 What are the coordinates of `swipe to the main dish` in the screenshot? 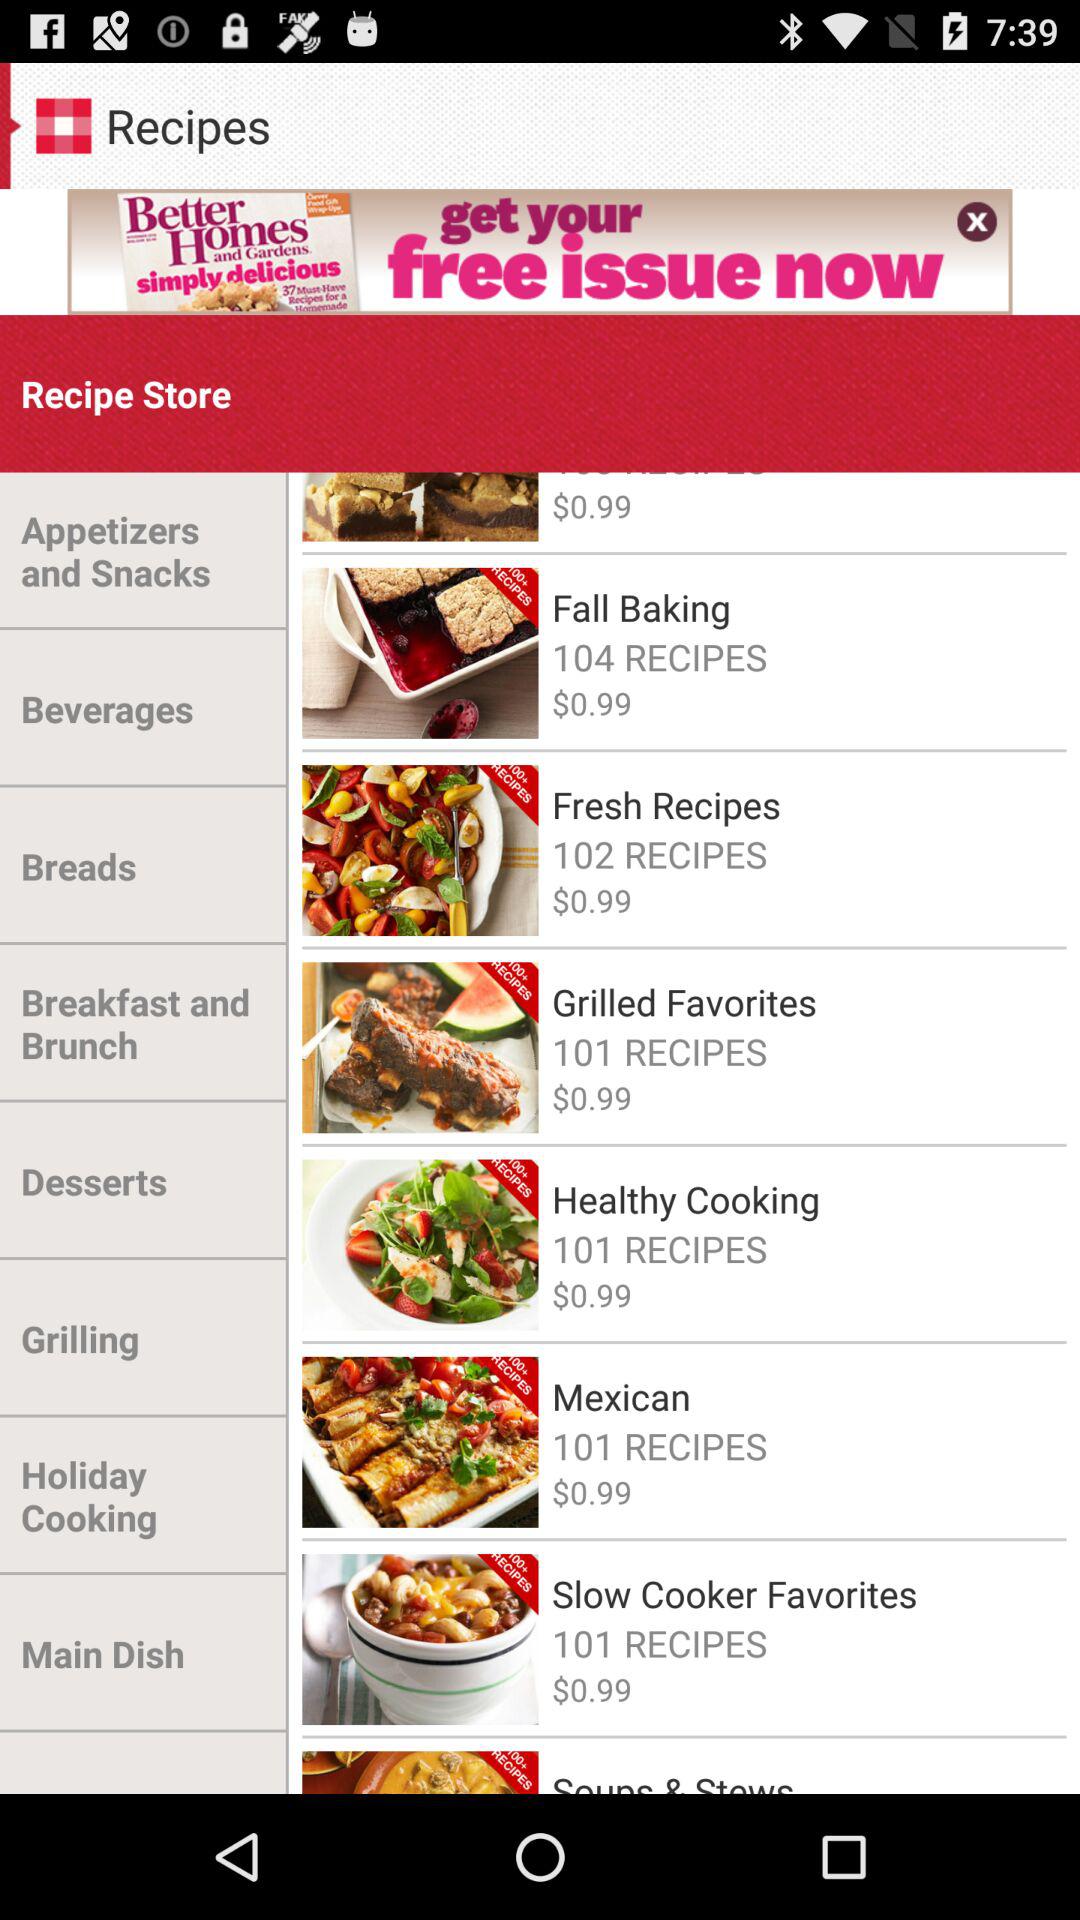 It's located at (102, 1654).